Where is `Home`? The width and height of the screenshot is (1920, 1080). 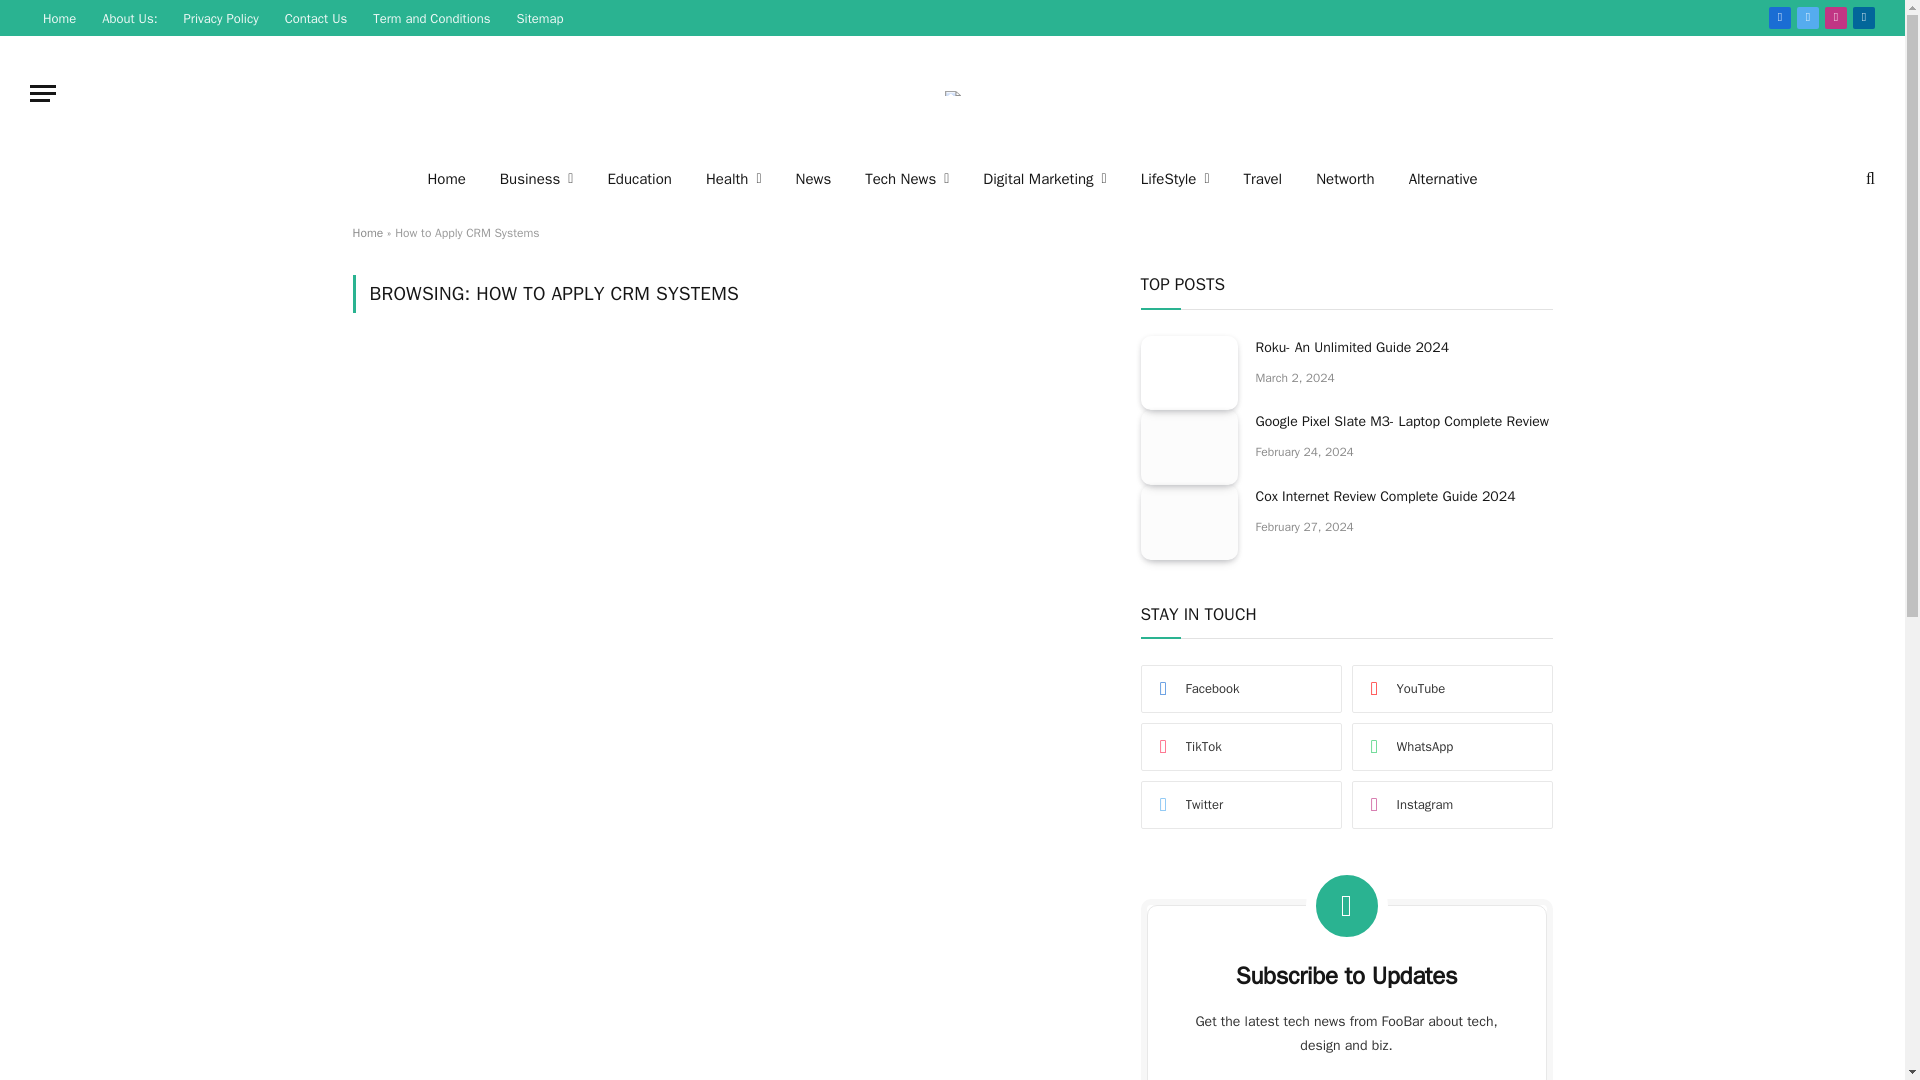 Home is located at coordinates (59, 18).